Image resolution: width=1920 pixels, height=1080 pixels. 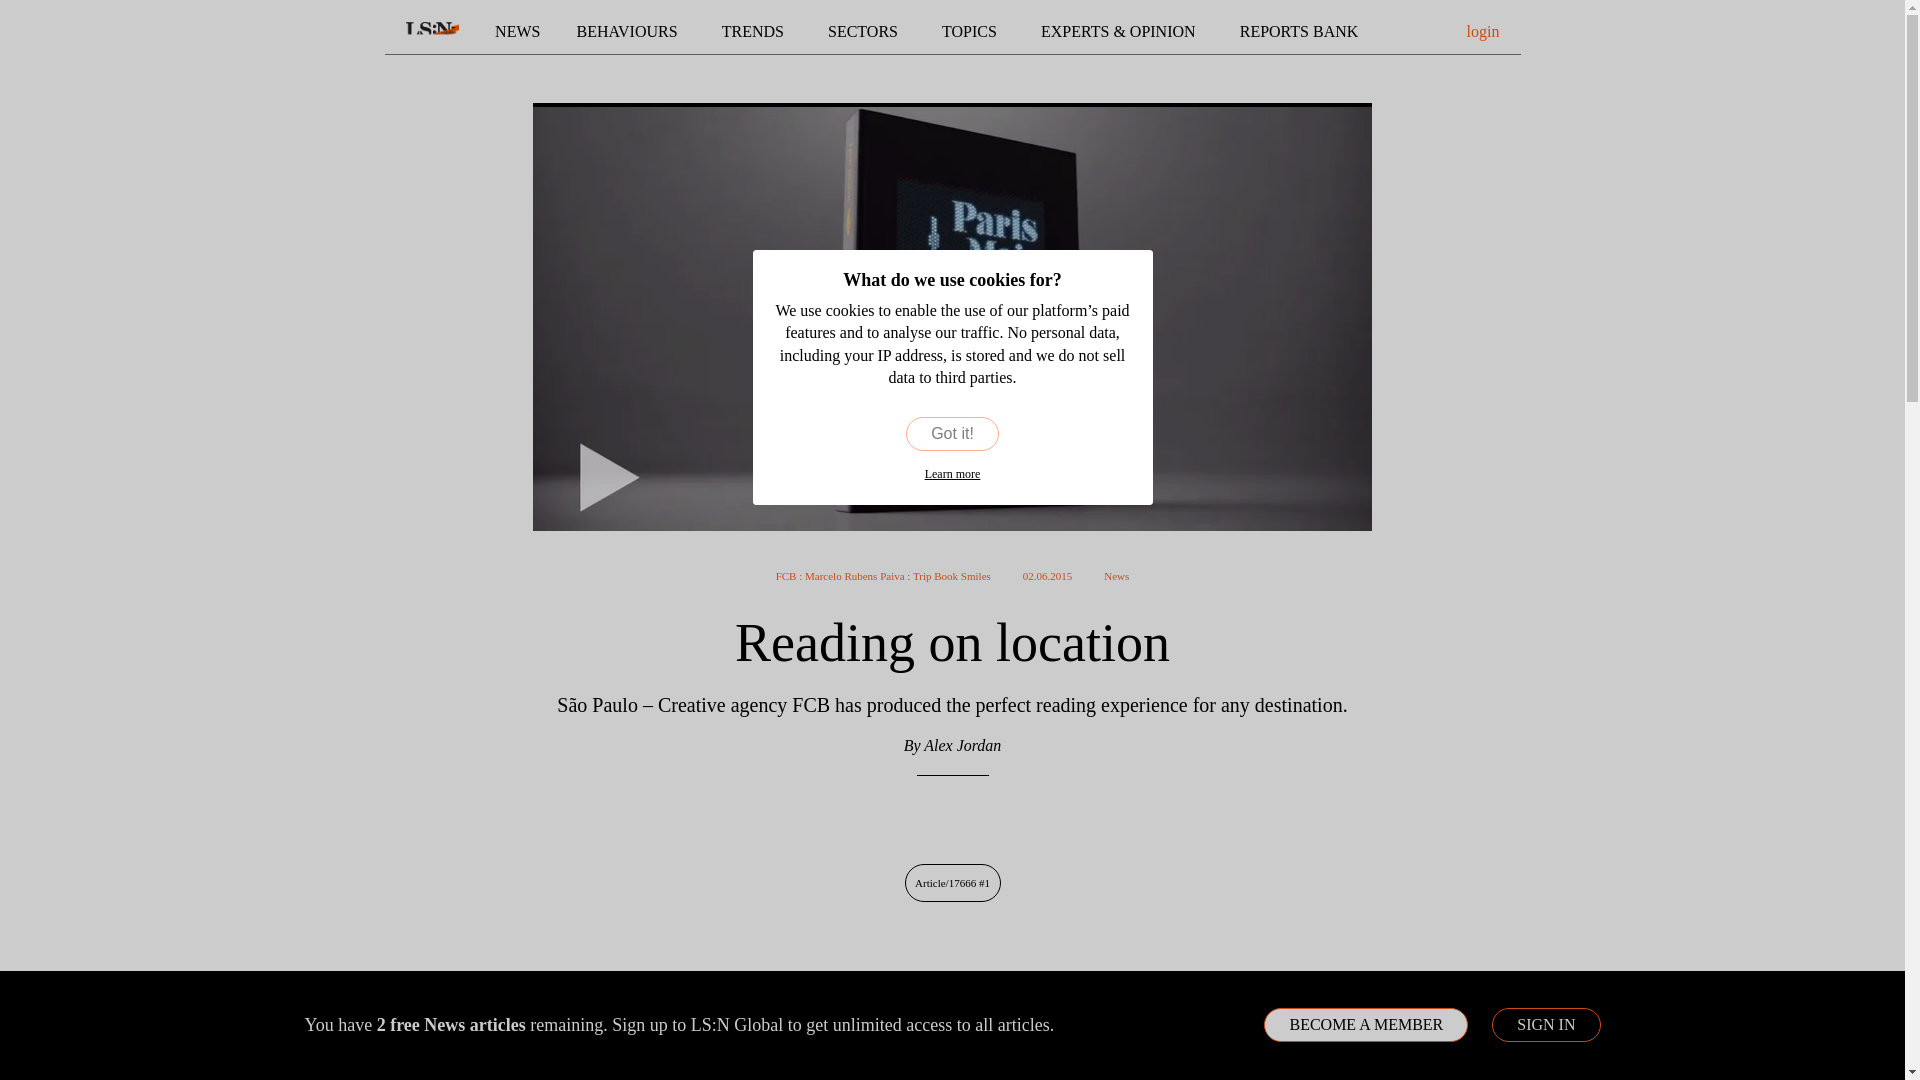 I want to click on News, so click(x=517, y=32).